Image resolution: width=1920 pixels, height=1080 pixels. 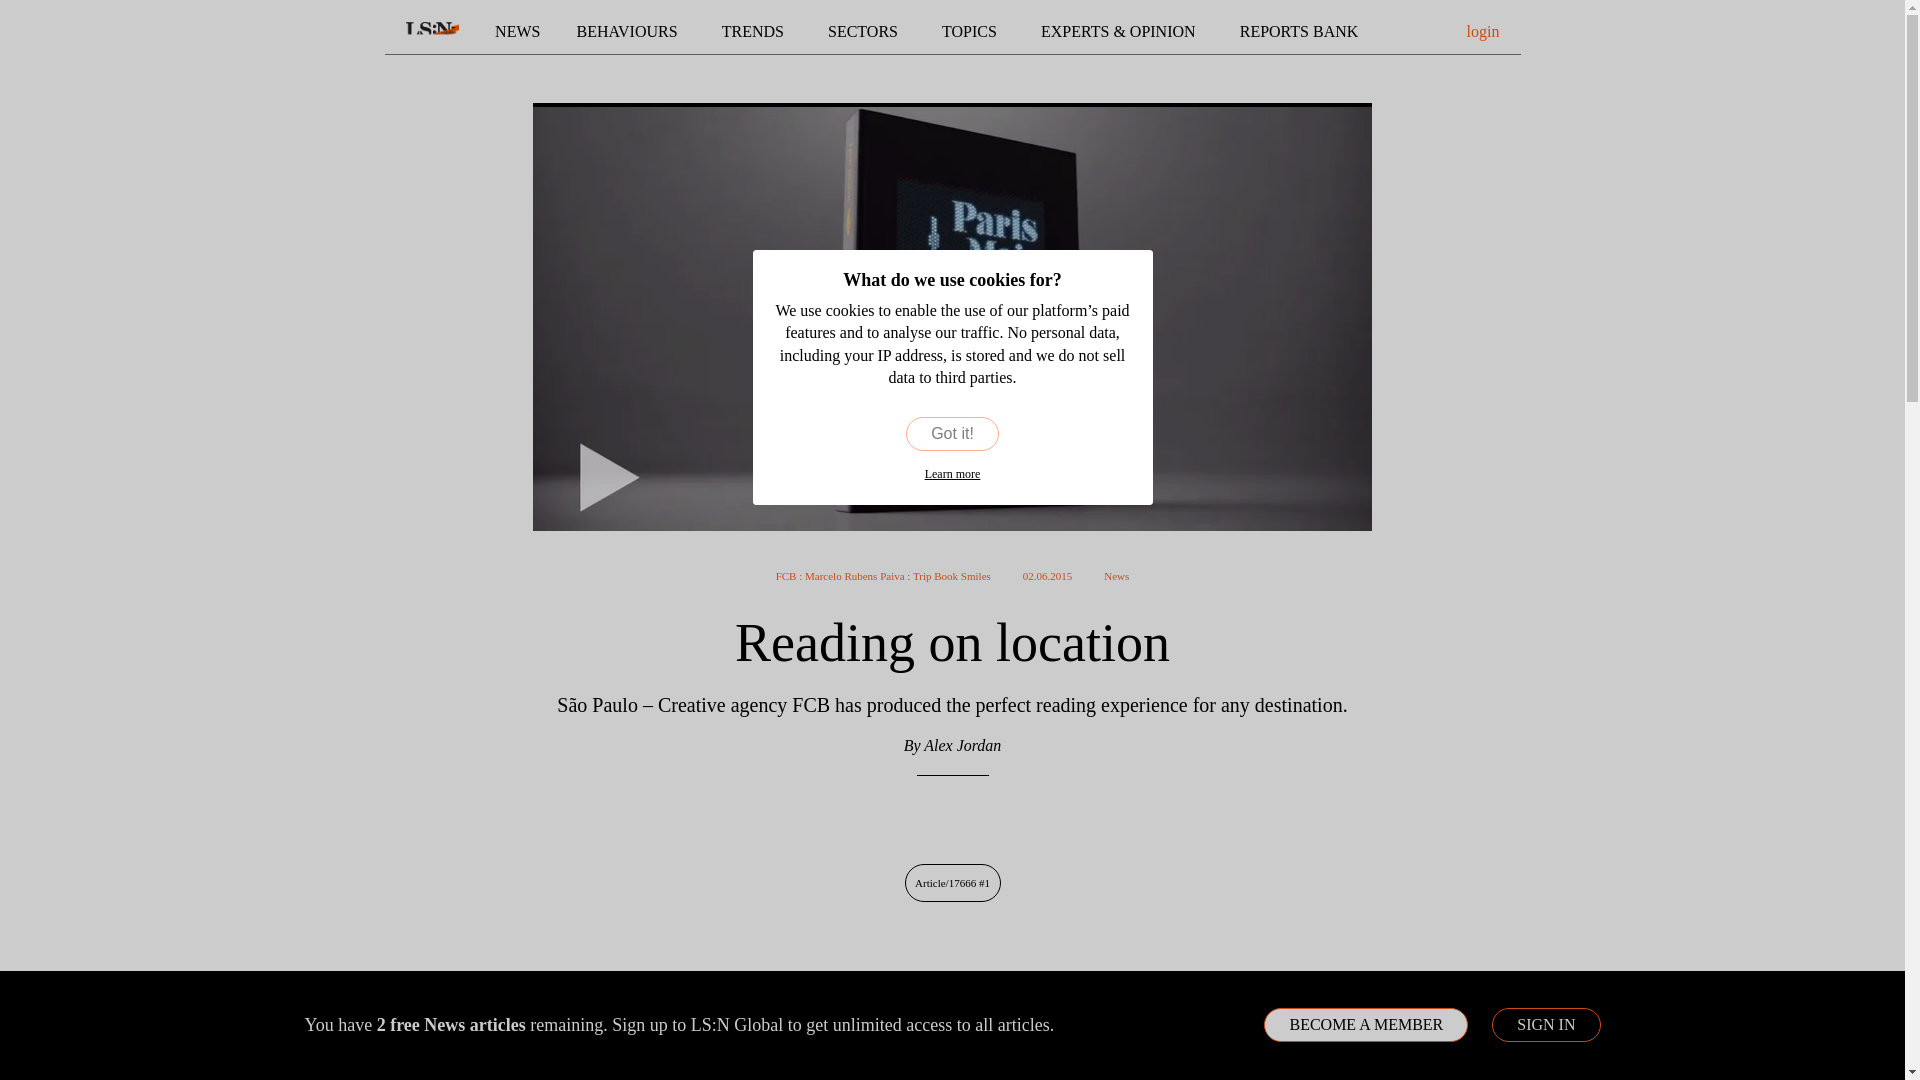 I want to click on News, so click(x=517, y=32).